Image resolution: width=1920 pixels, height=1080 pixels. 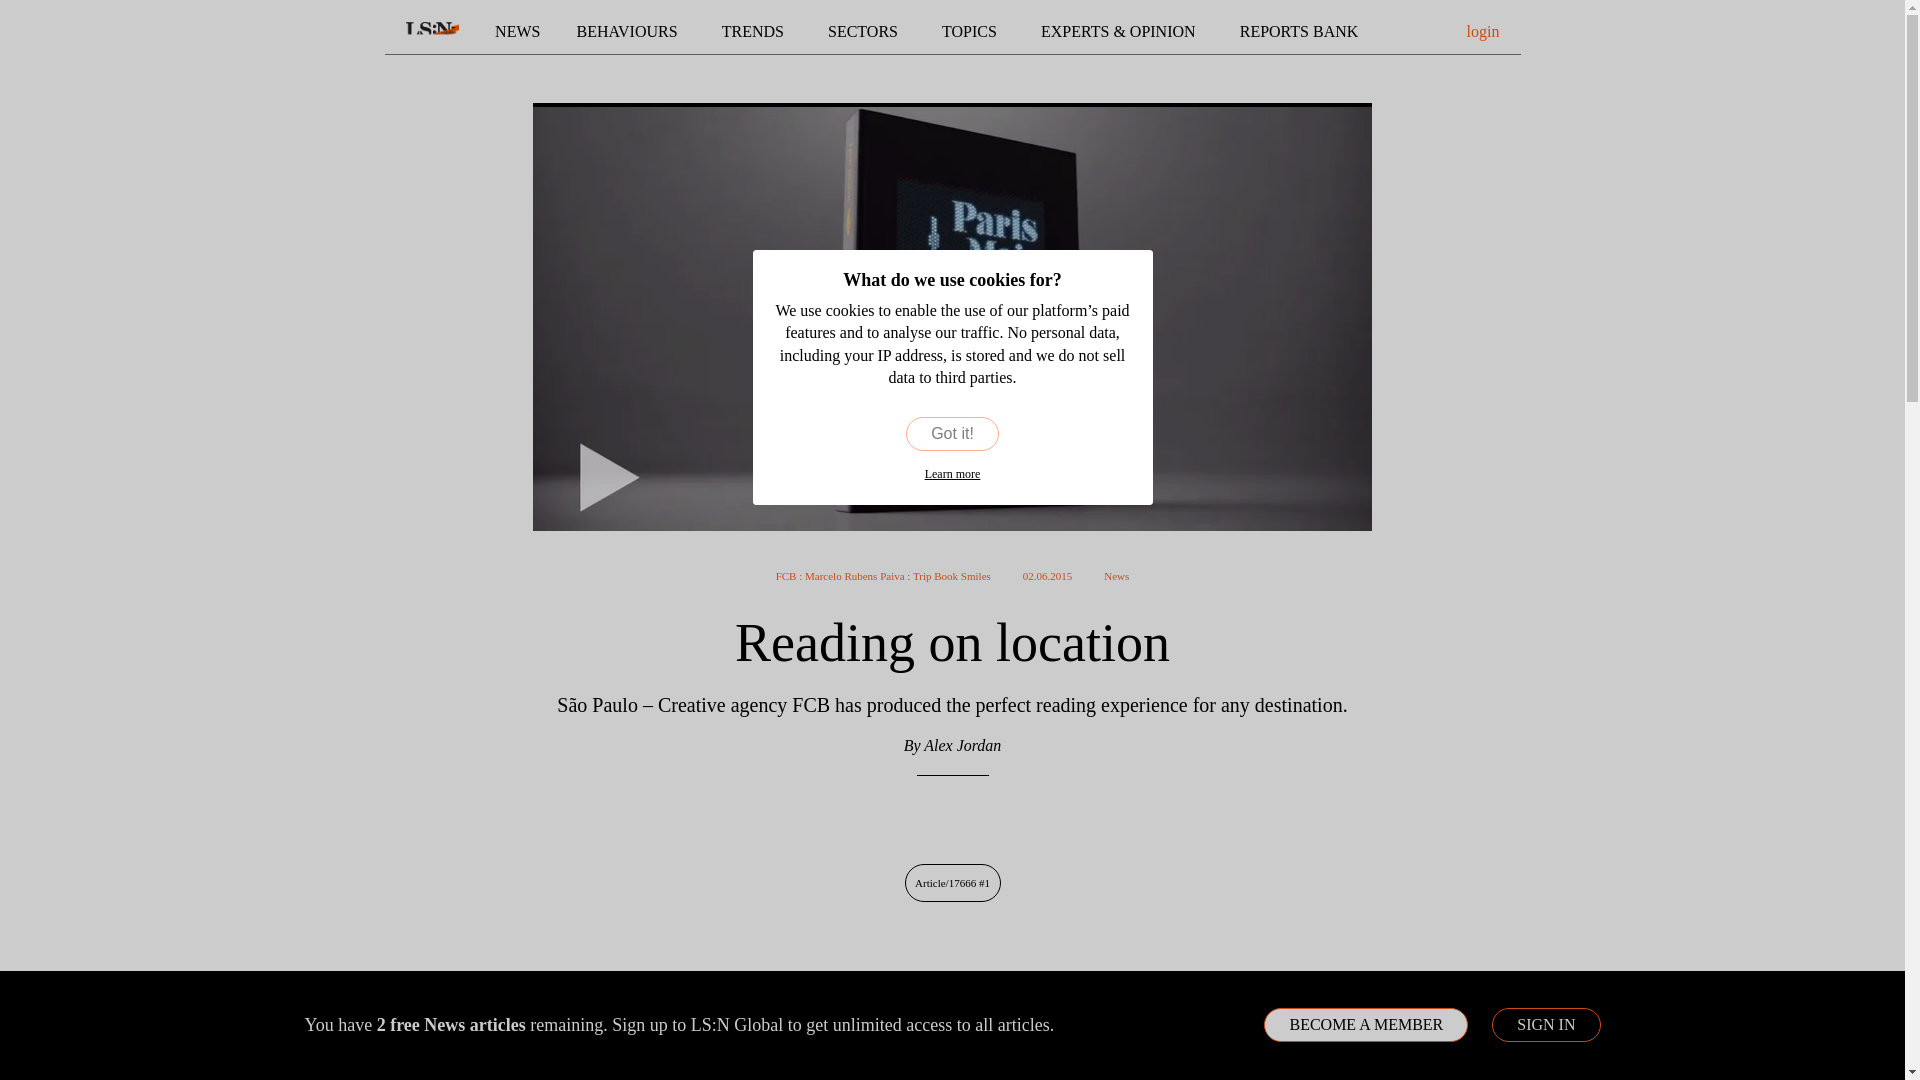 I want to click on News, so click(x=517, y=32).